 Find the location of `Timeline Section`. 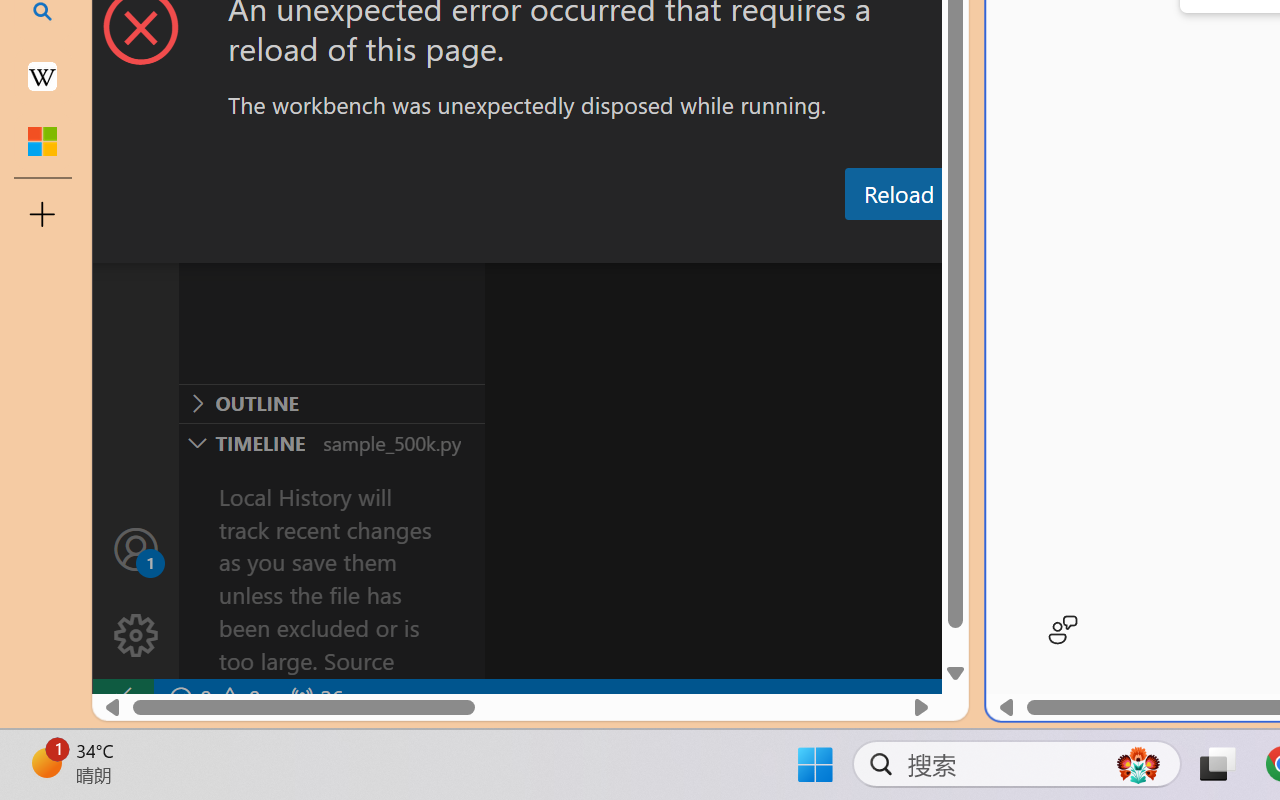

Timeline Section is located at coordinates (331, 442).